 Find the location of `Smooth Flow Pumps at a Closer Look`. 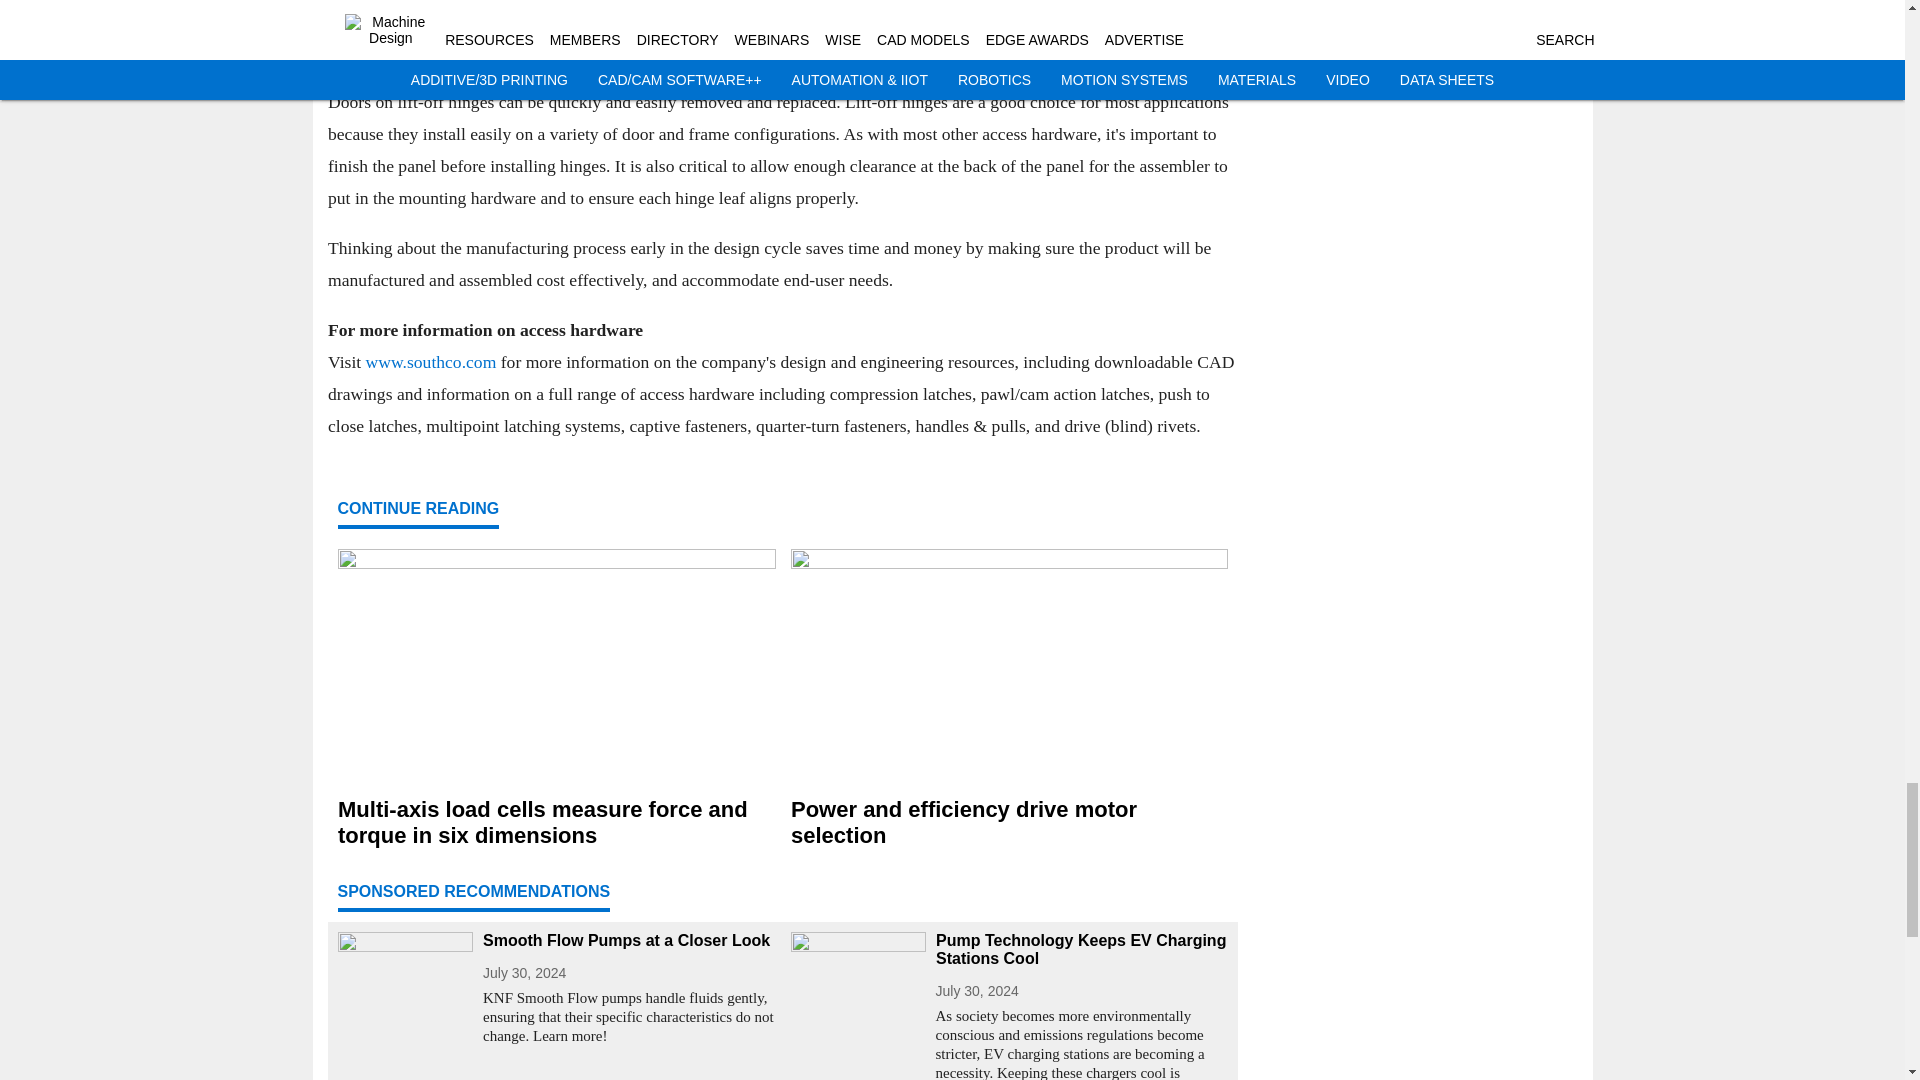

Smooth Flow Pumps at a Closer Look is located at coordinates (628, 941).